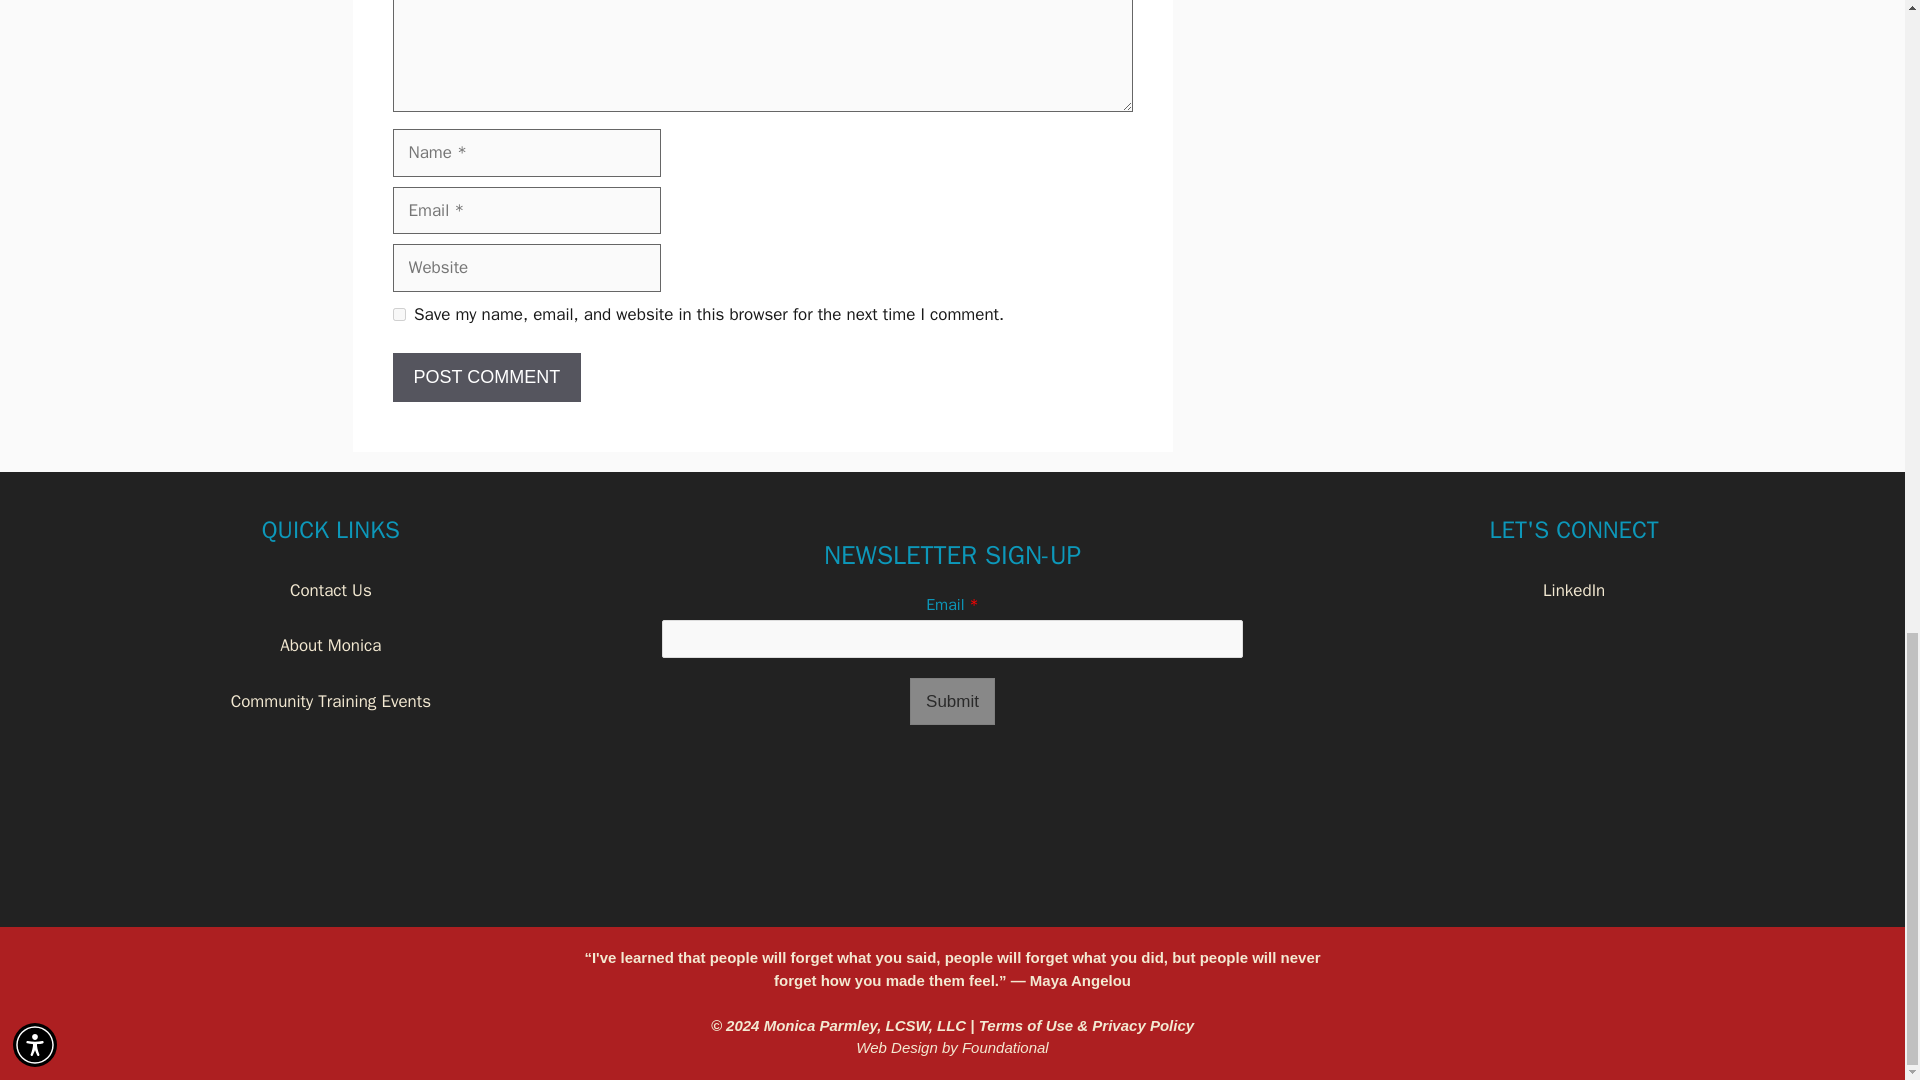 This screenshot has width=1920, height=1080. Describe the element at coordinates (952, 702) in the screenshot. I see `Submit` at that location.